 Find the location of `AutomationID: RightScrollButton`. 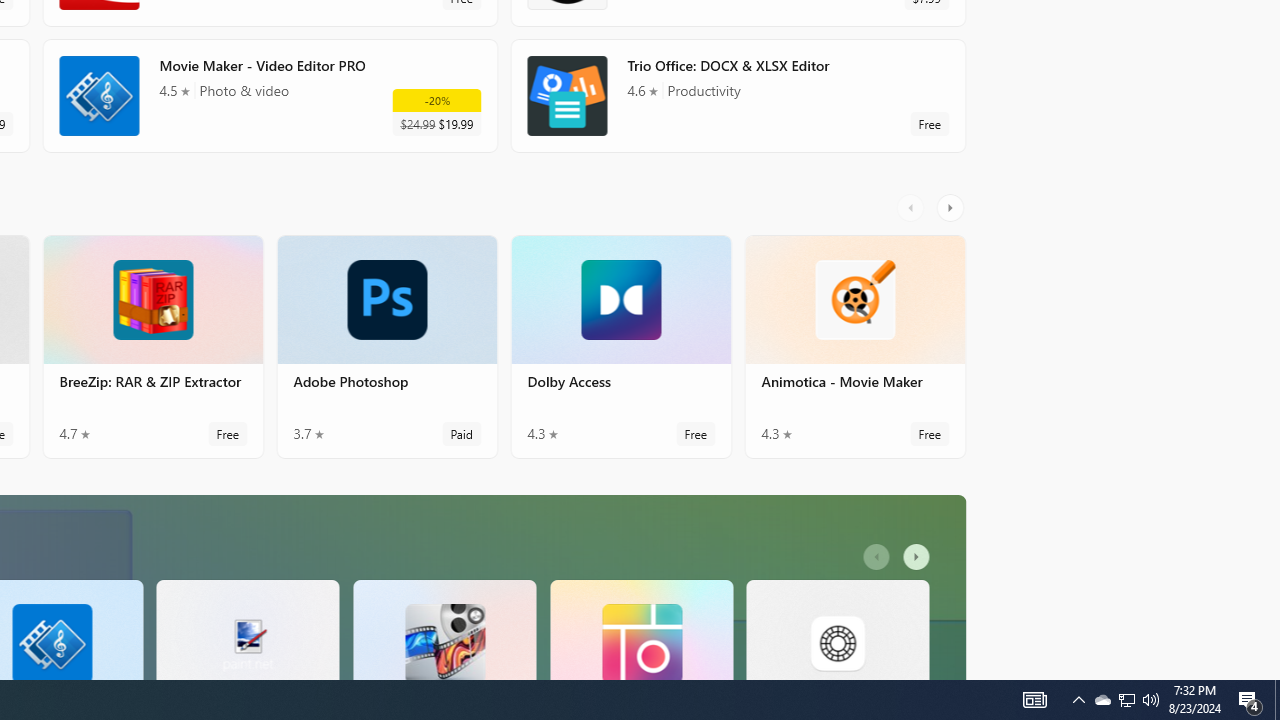

AutomationID: RightScrollButton is located at coordinates (919, 557).